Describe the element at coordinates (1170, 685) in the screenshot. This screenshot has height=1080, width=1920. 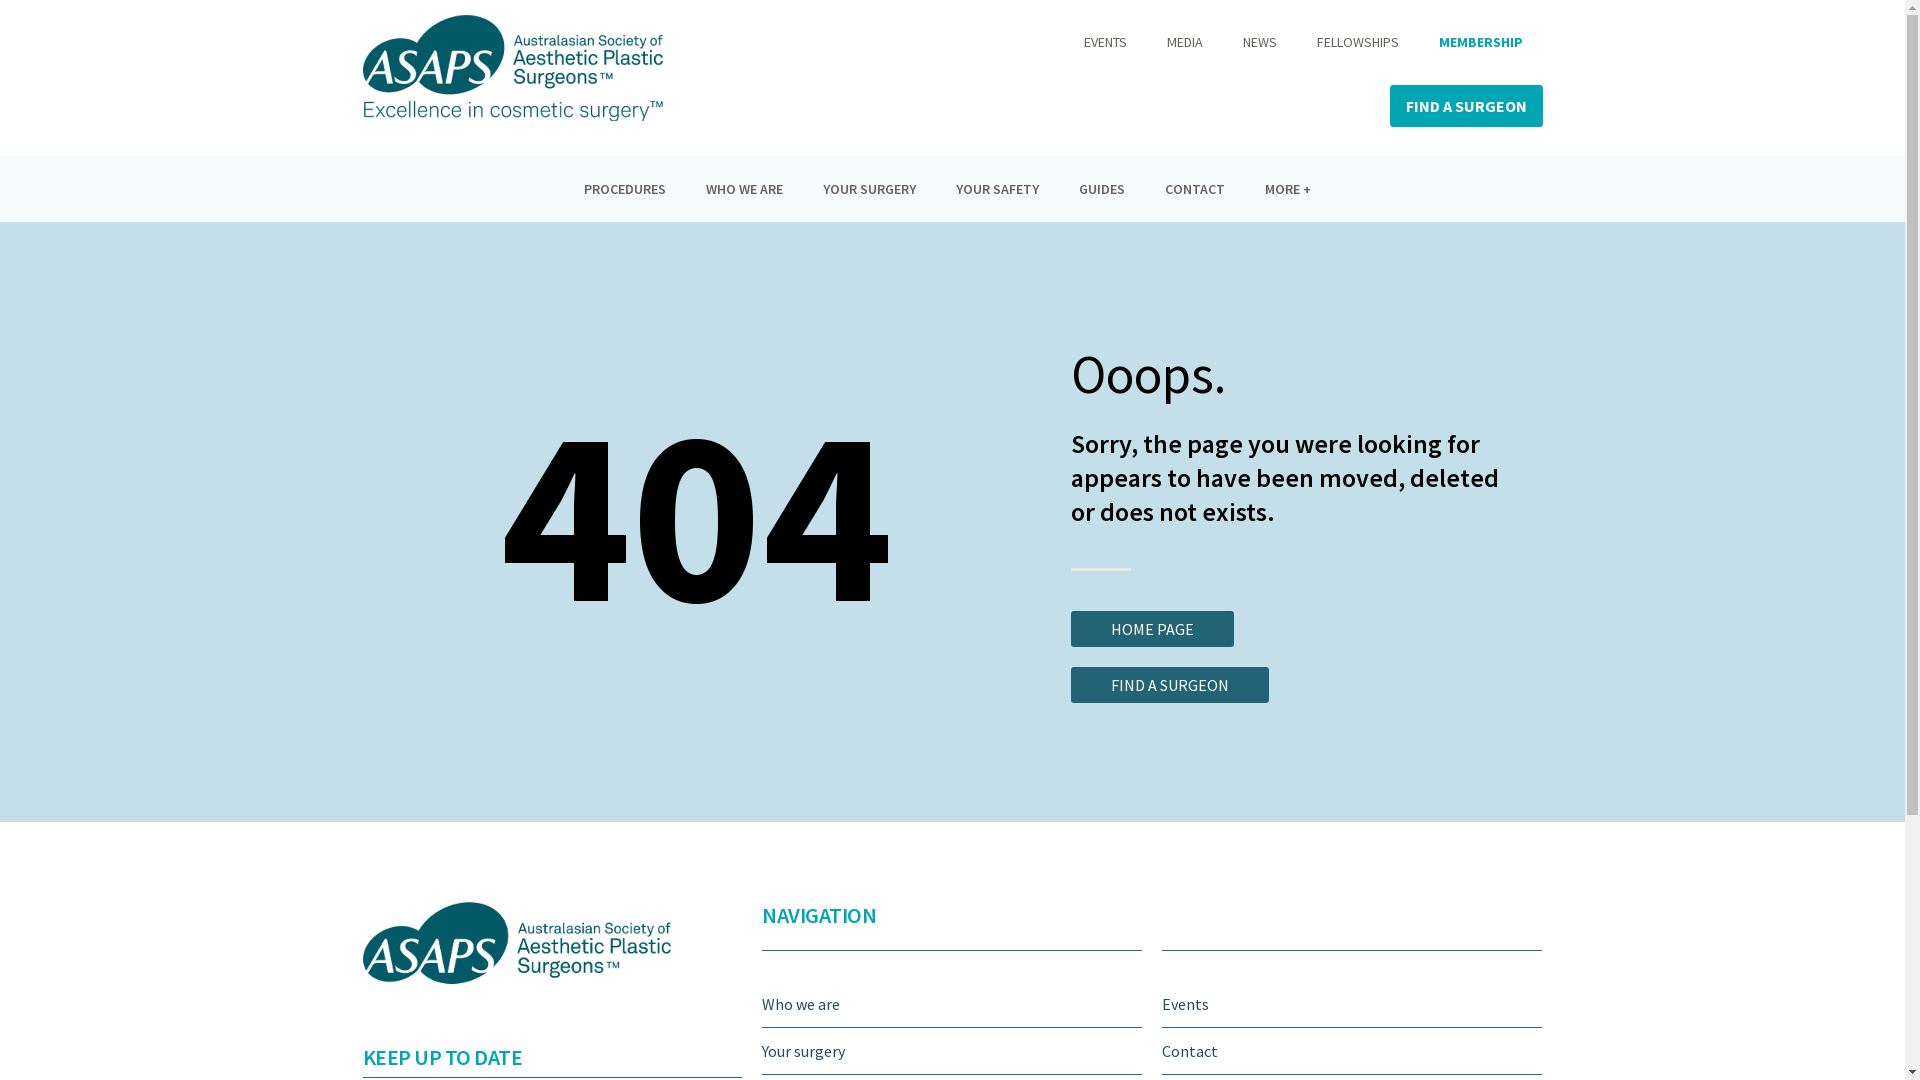
I see `FIND A SURGEON` at that location.